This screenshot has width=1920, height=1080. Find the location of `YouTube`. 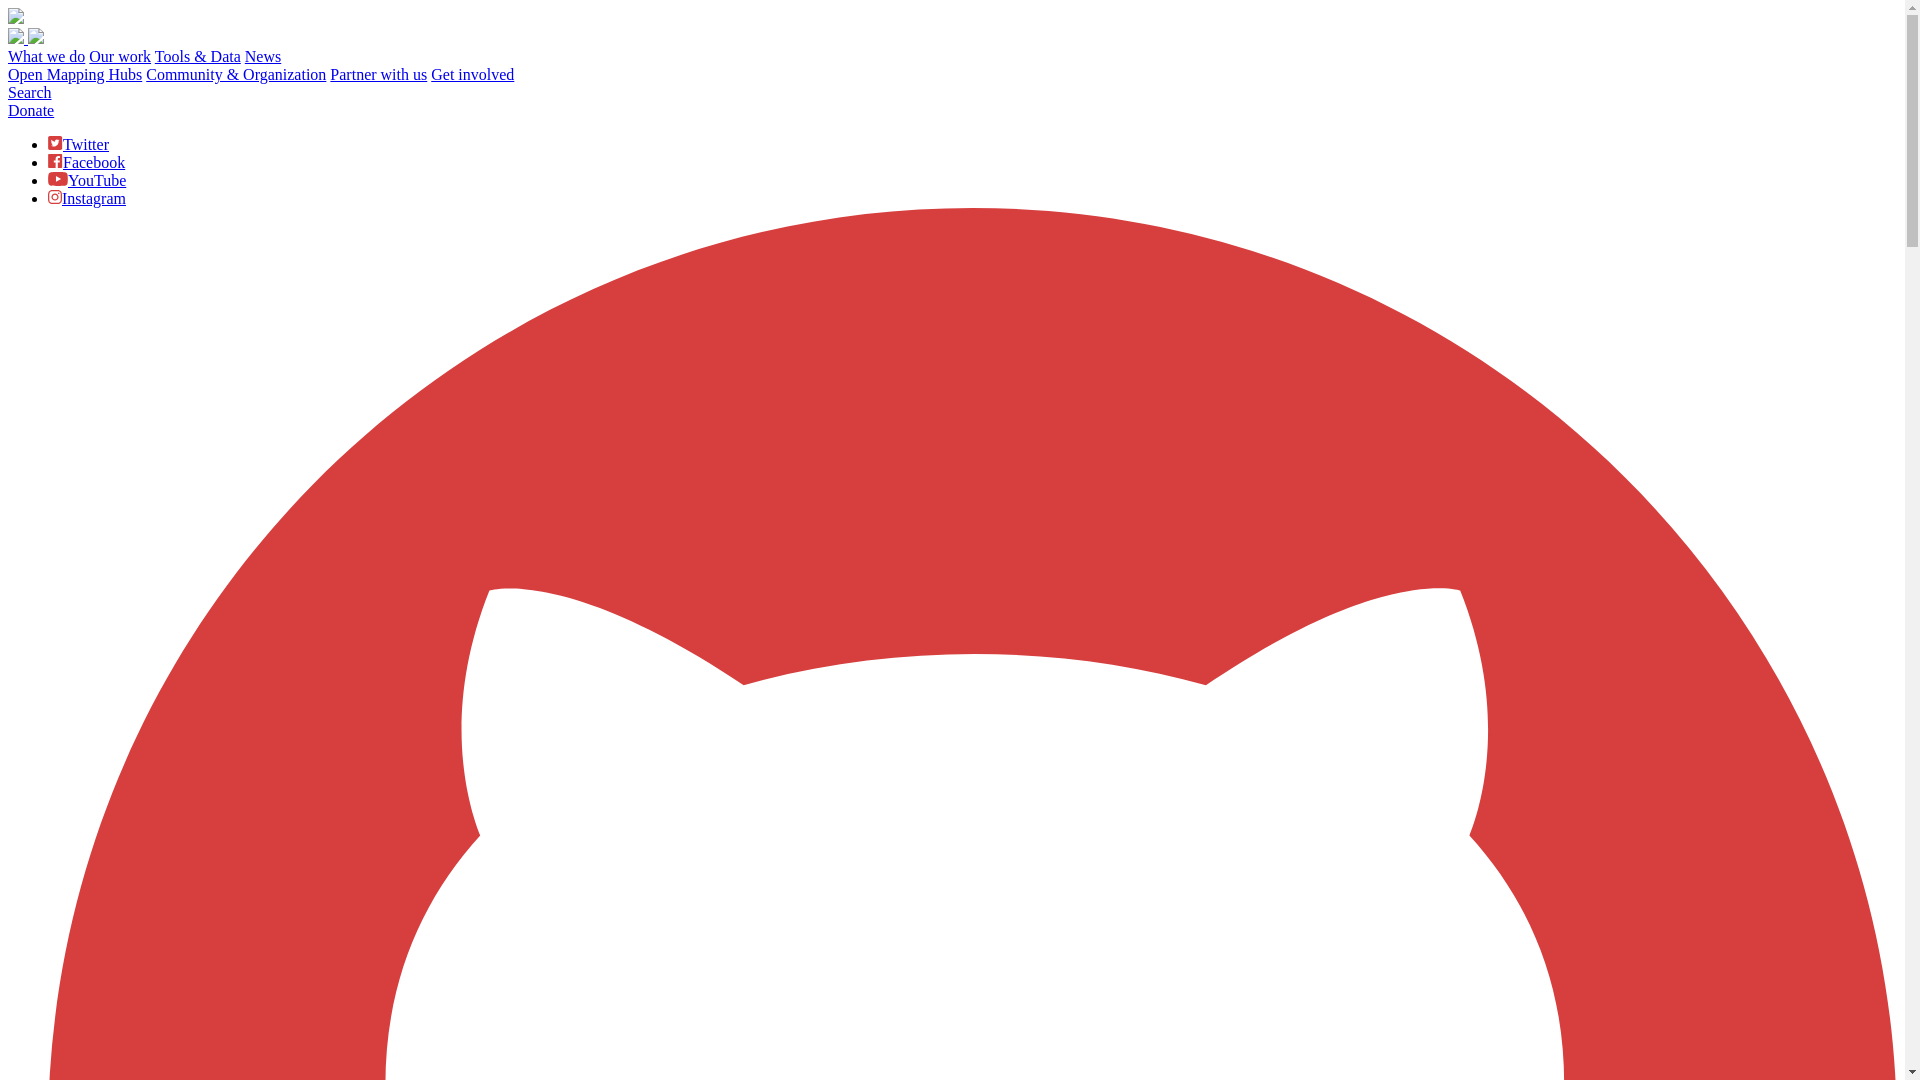

YouTube is located at coordinates (87, 180).